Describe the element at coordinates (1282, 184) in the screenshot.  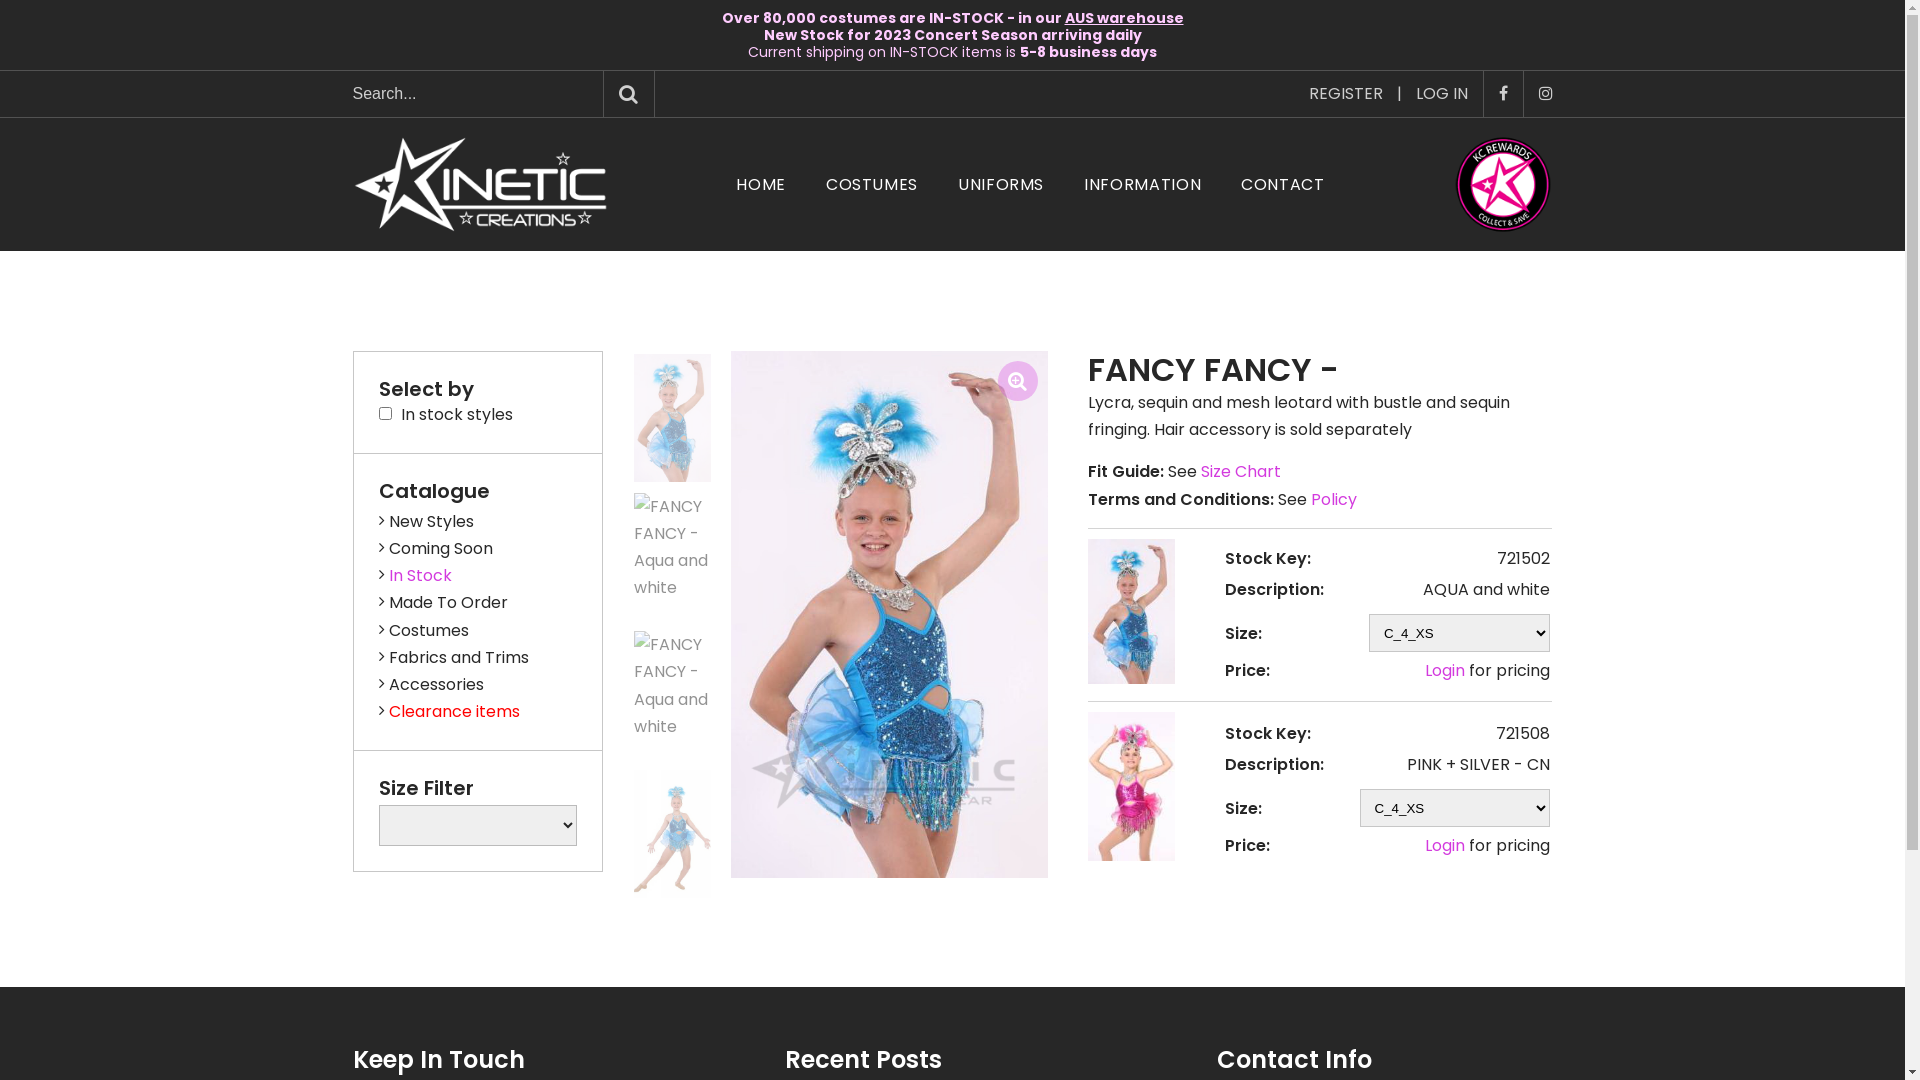
I see `CONTACT` at that location.